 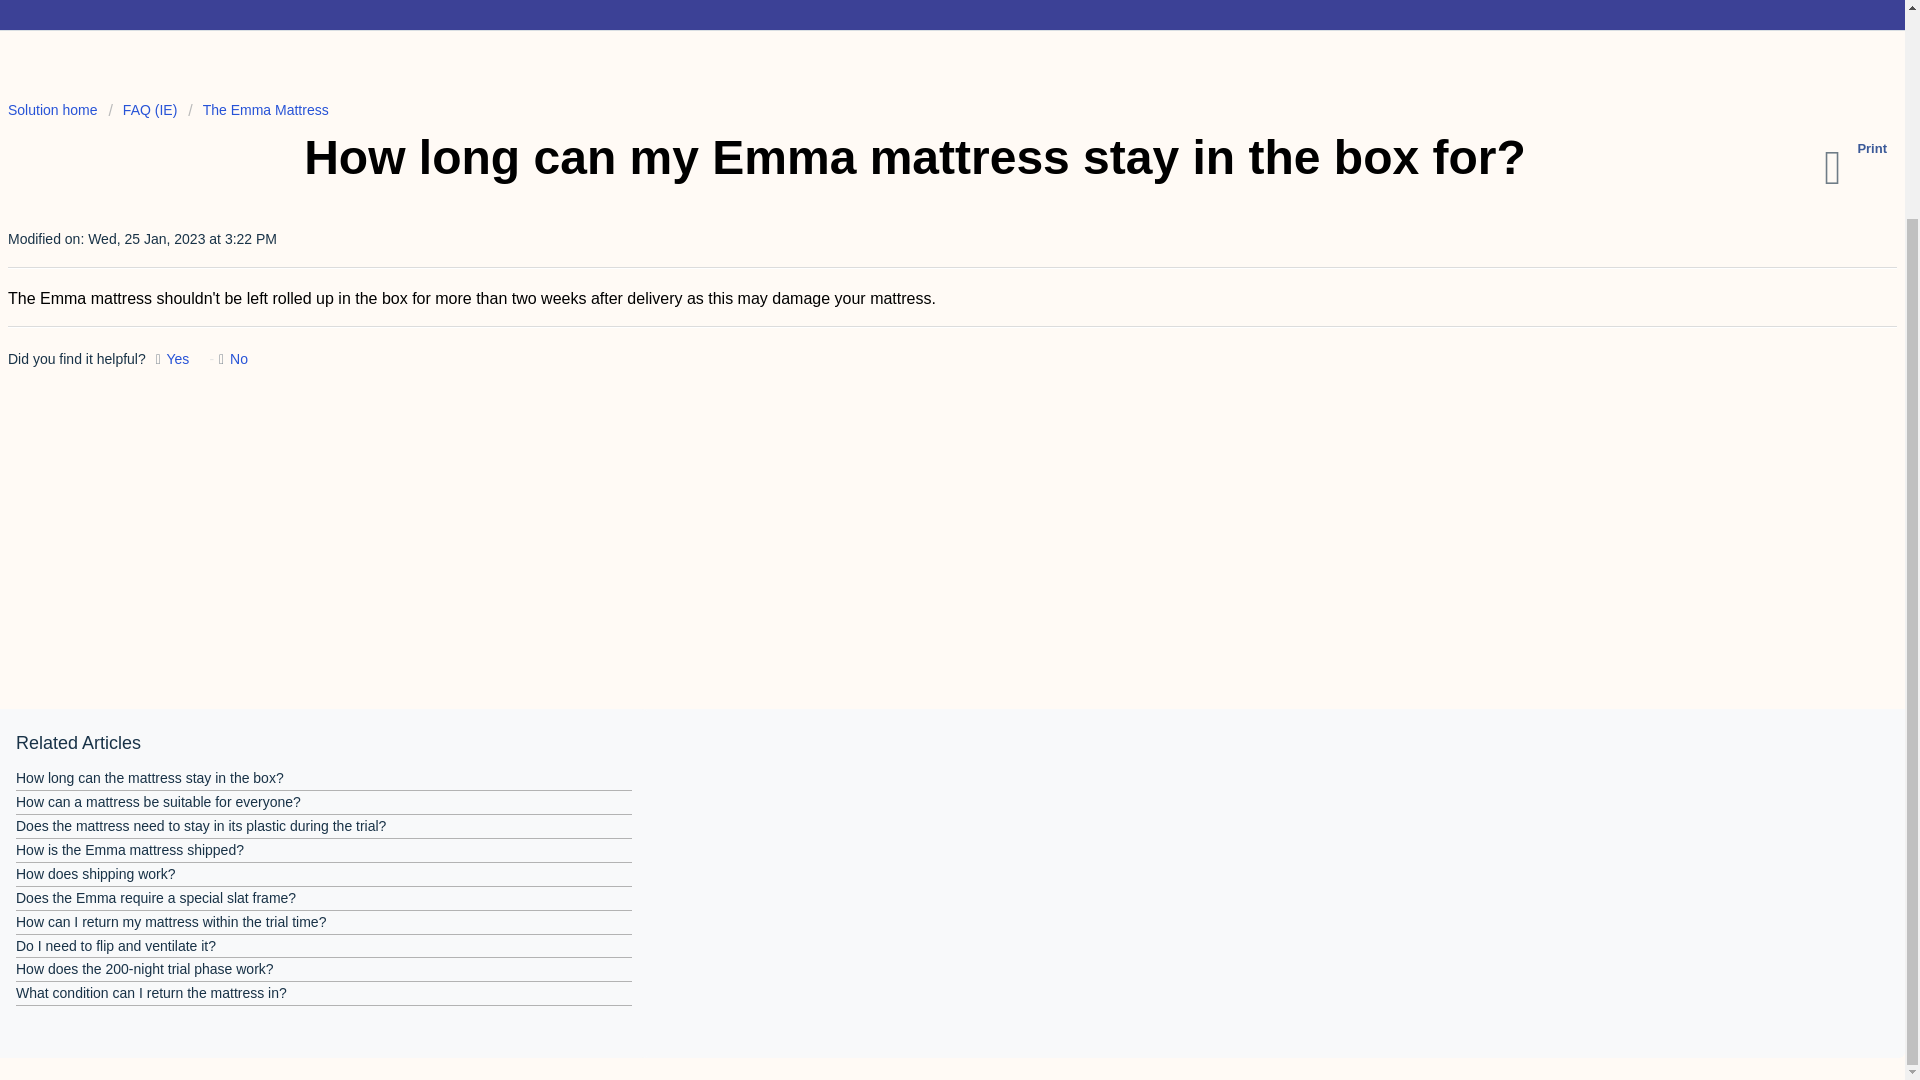 I want to click on Print this Article, so click(x=1859, y=168).